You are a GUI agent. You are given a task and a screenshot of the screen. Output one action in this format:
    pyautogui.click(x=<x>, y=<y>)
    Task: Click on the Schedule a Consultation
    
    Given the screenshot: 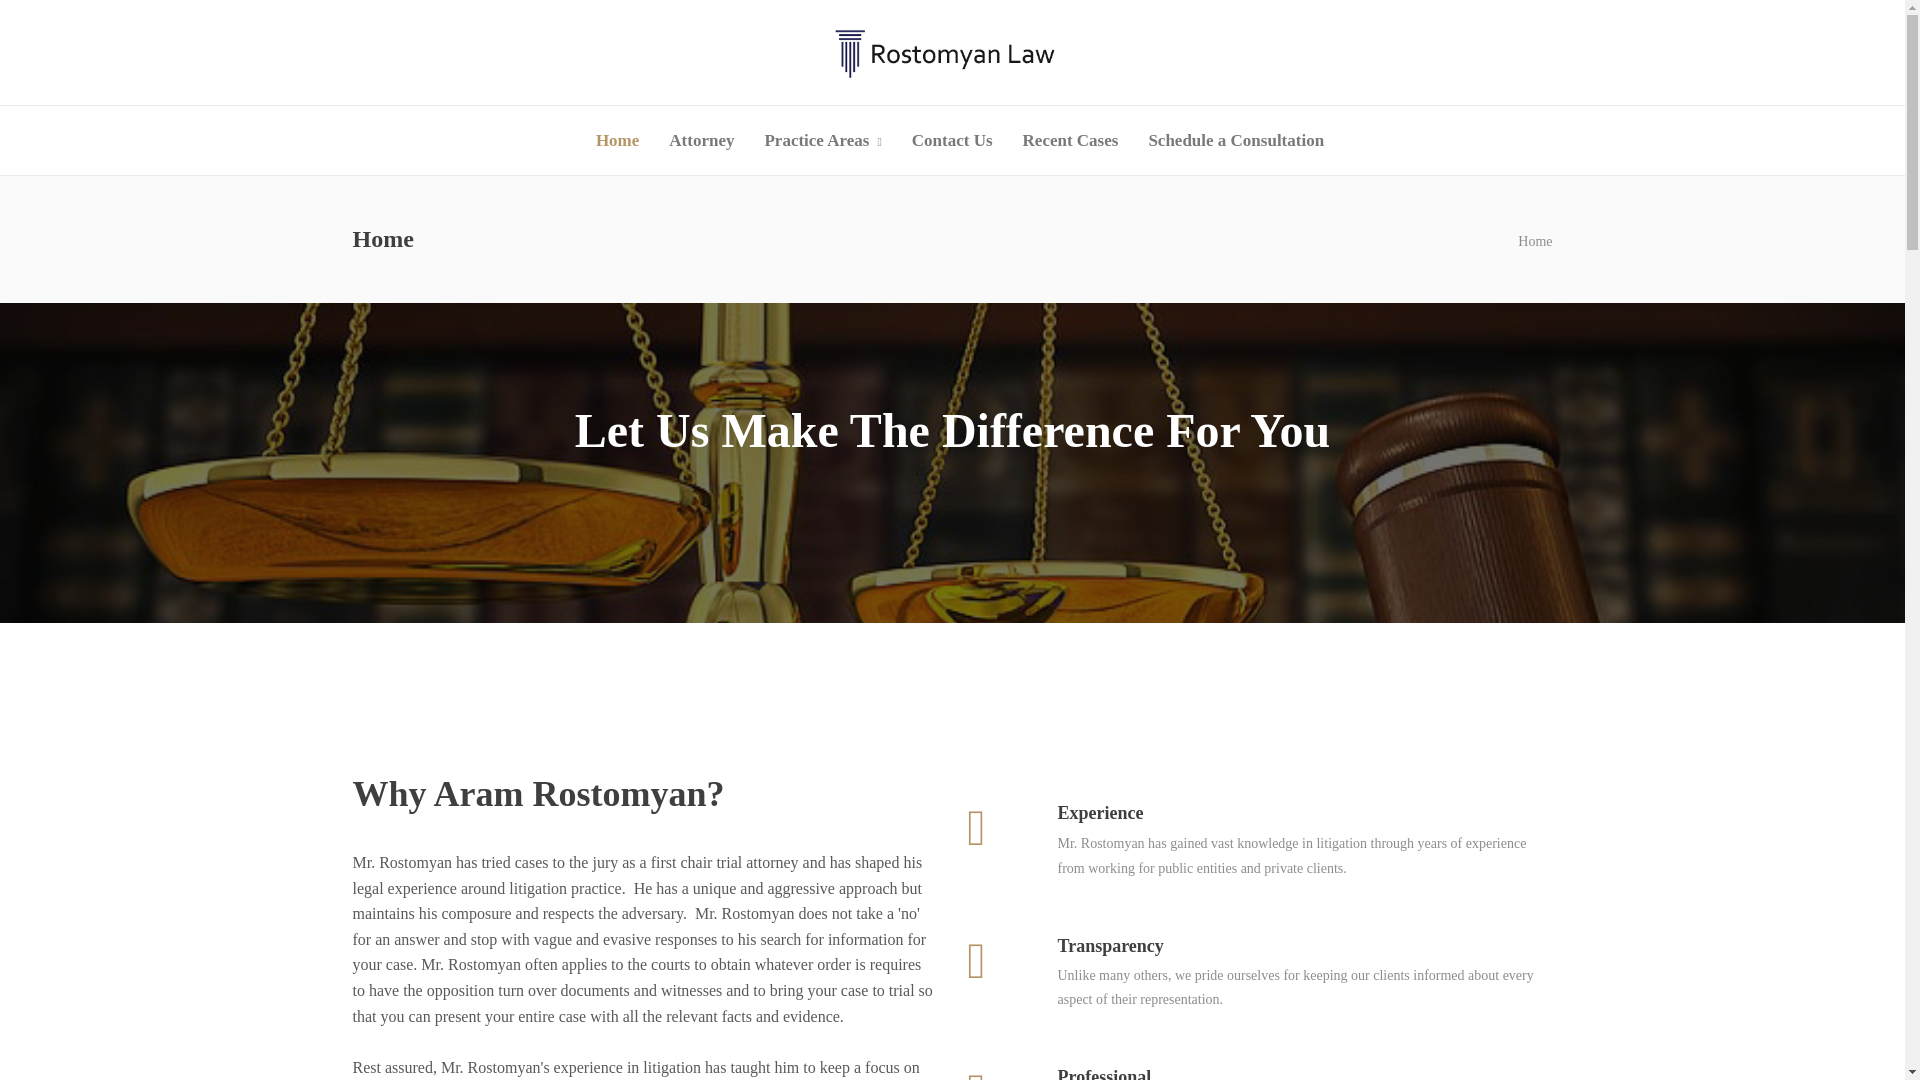 What is the action you would take?
    pyautogui.click(x=1236, y=140)
    